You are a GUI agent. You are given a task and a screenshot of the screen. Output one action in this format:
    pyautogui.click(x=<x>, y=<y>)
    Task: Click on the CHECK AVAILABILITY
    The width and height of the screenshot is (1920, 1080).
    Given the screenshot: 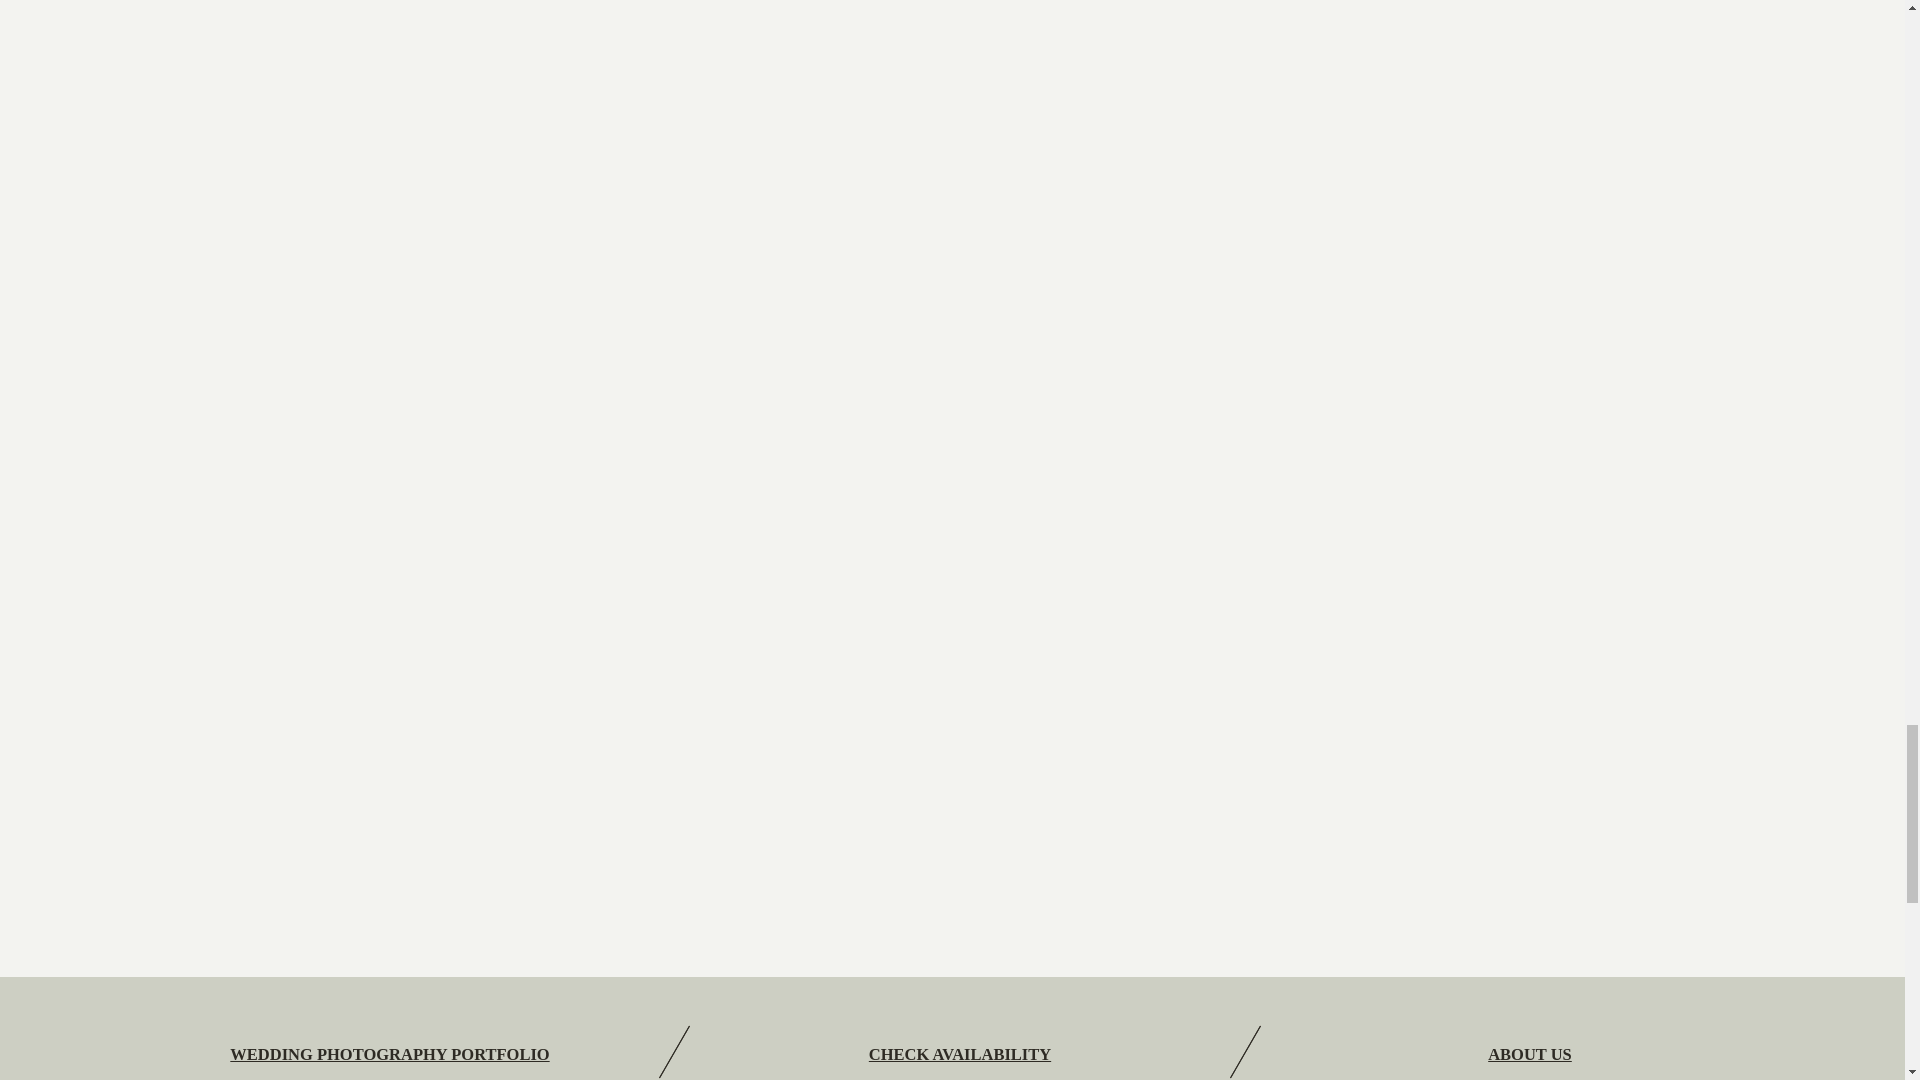 What is the action you would take?
    pyautogui.click(x=960, y=1054)
    